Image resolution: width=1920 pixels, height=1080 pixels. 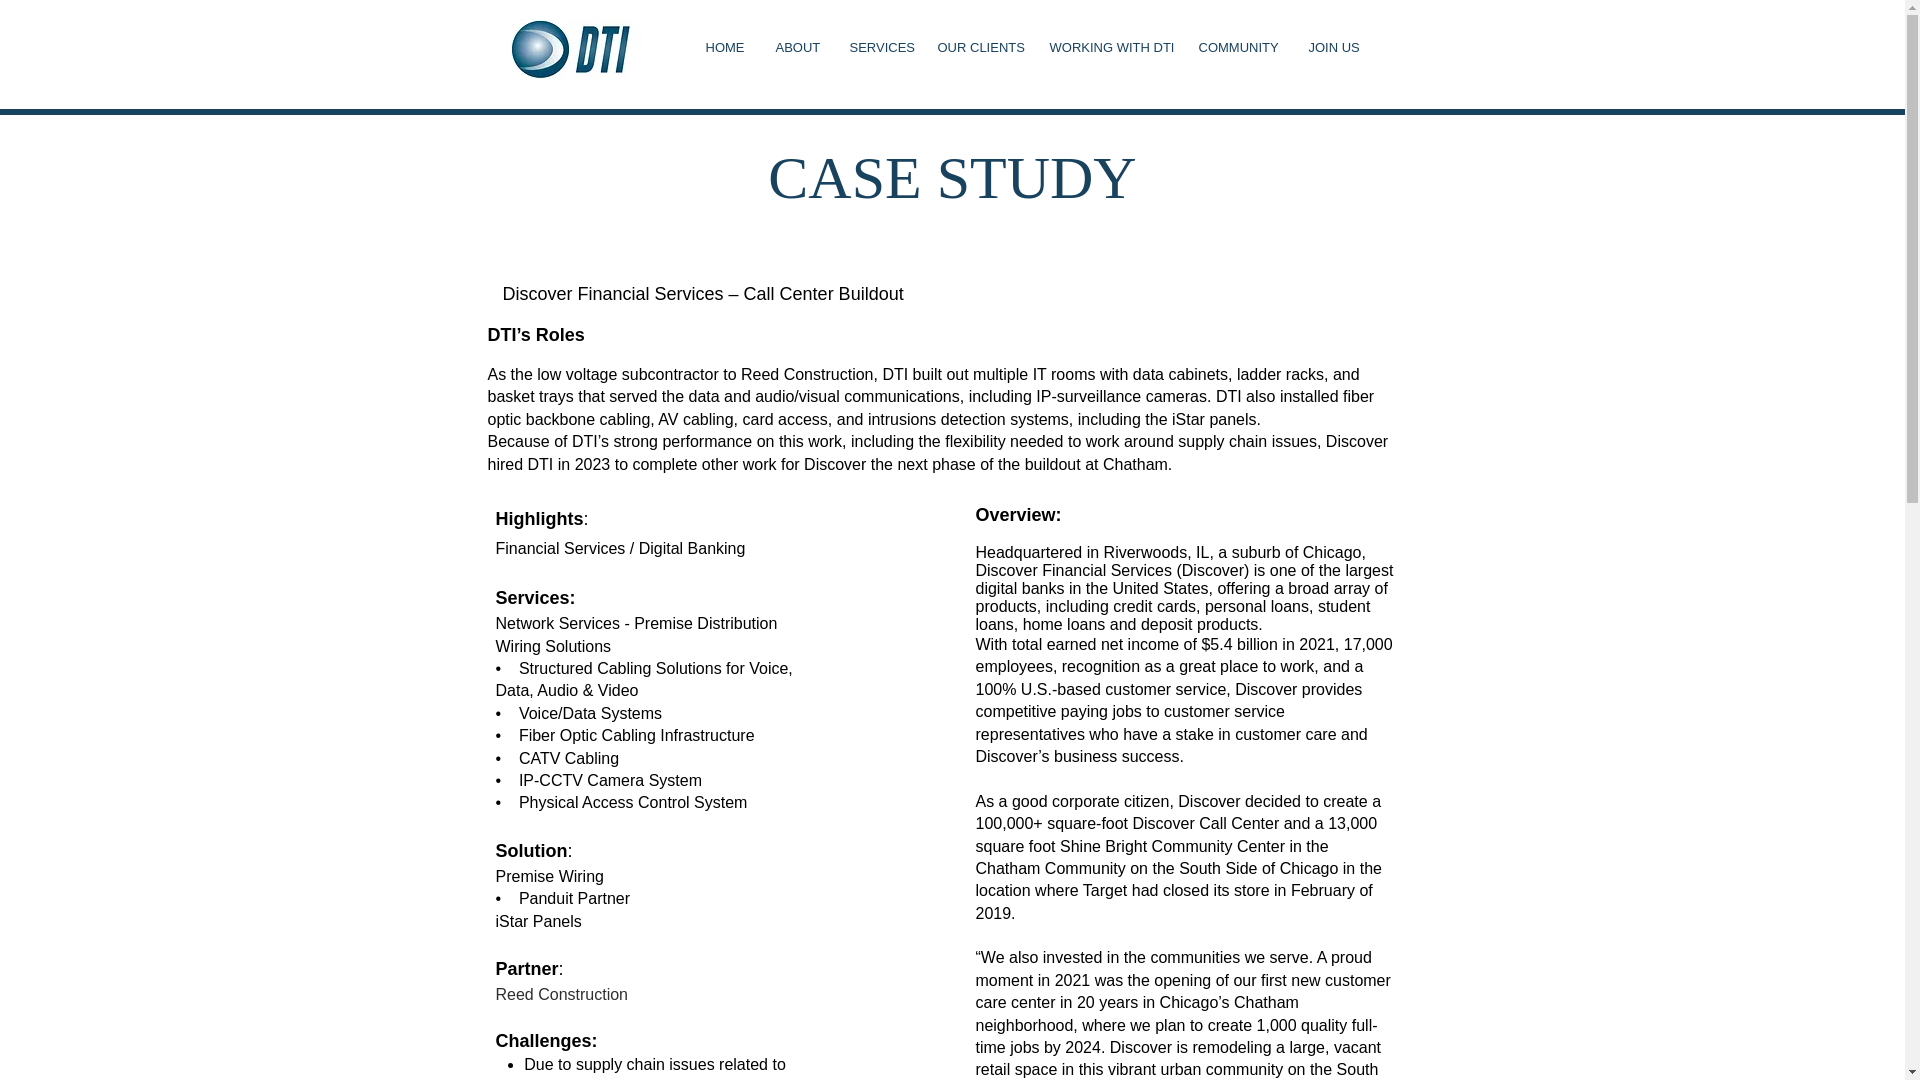 What do you see at coordinates (877, 47) in the screenshot?
I see `SERVICES` at bounding box center [877, 47].